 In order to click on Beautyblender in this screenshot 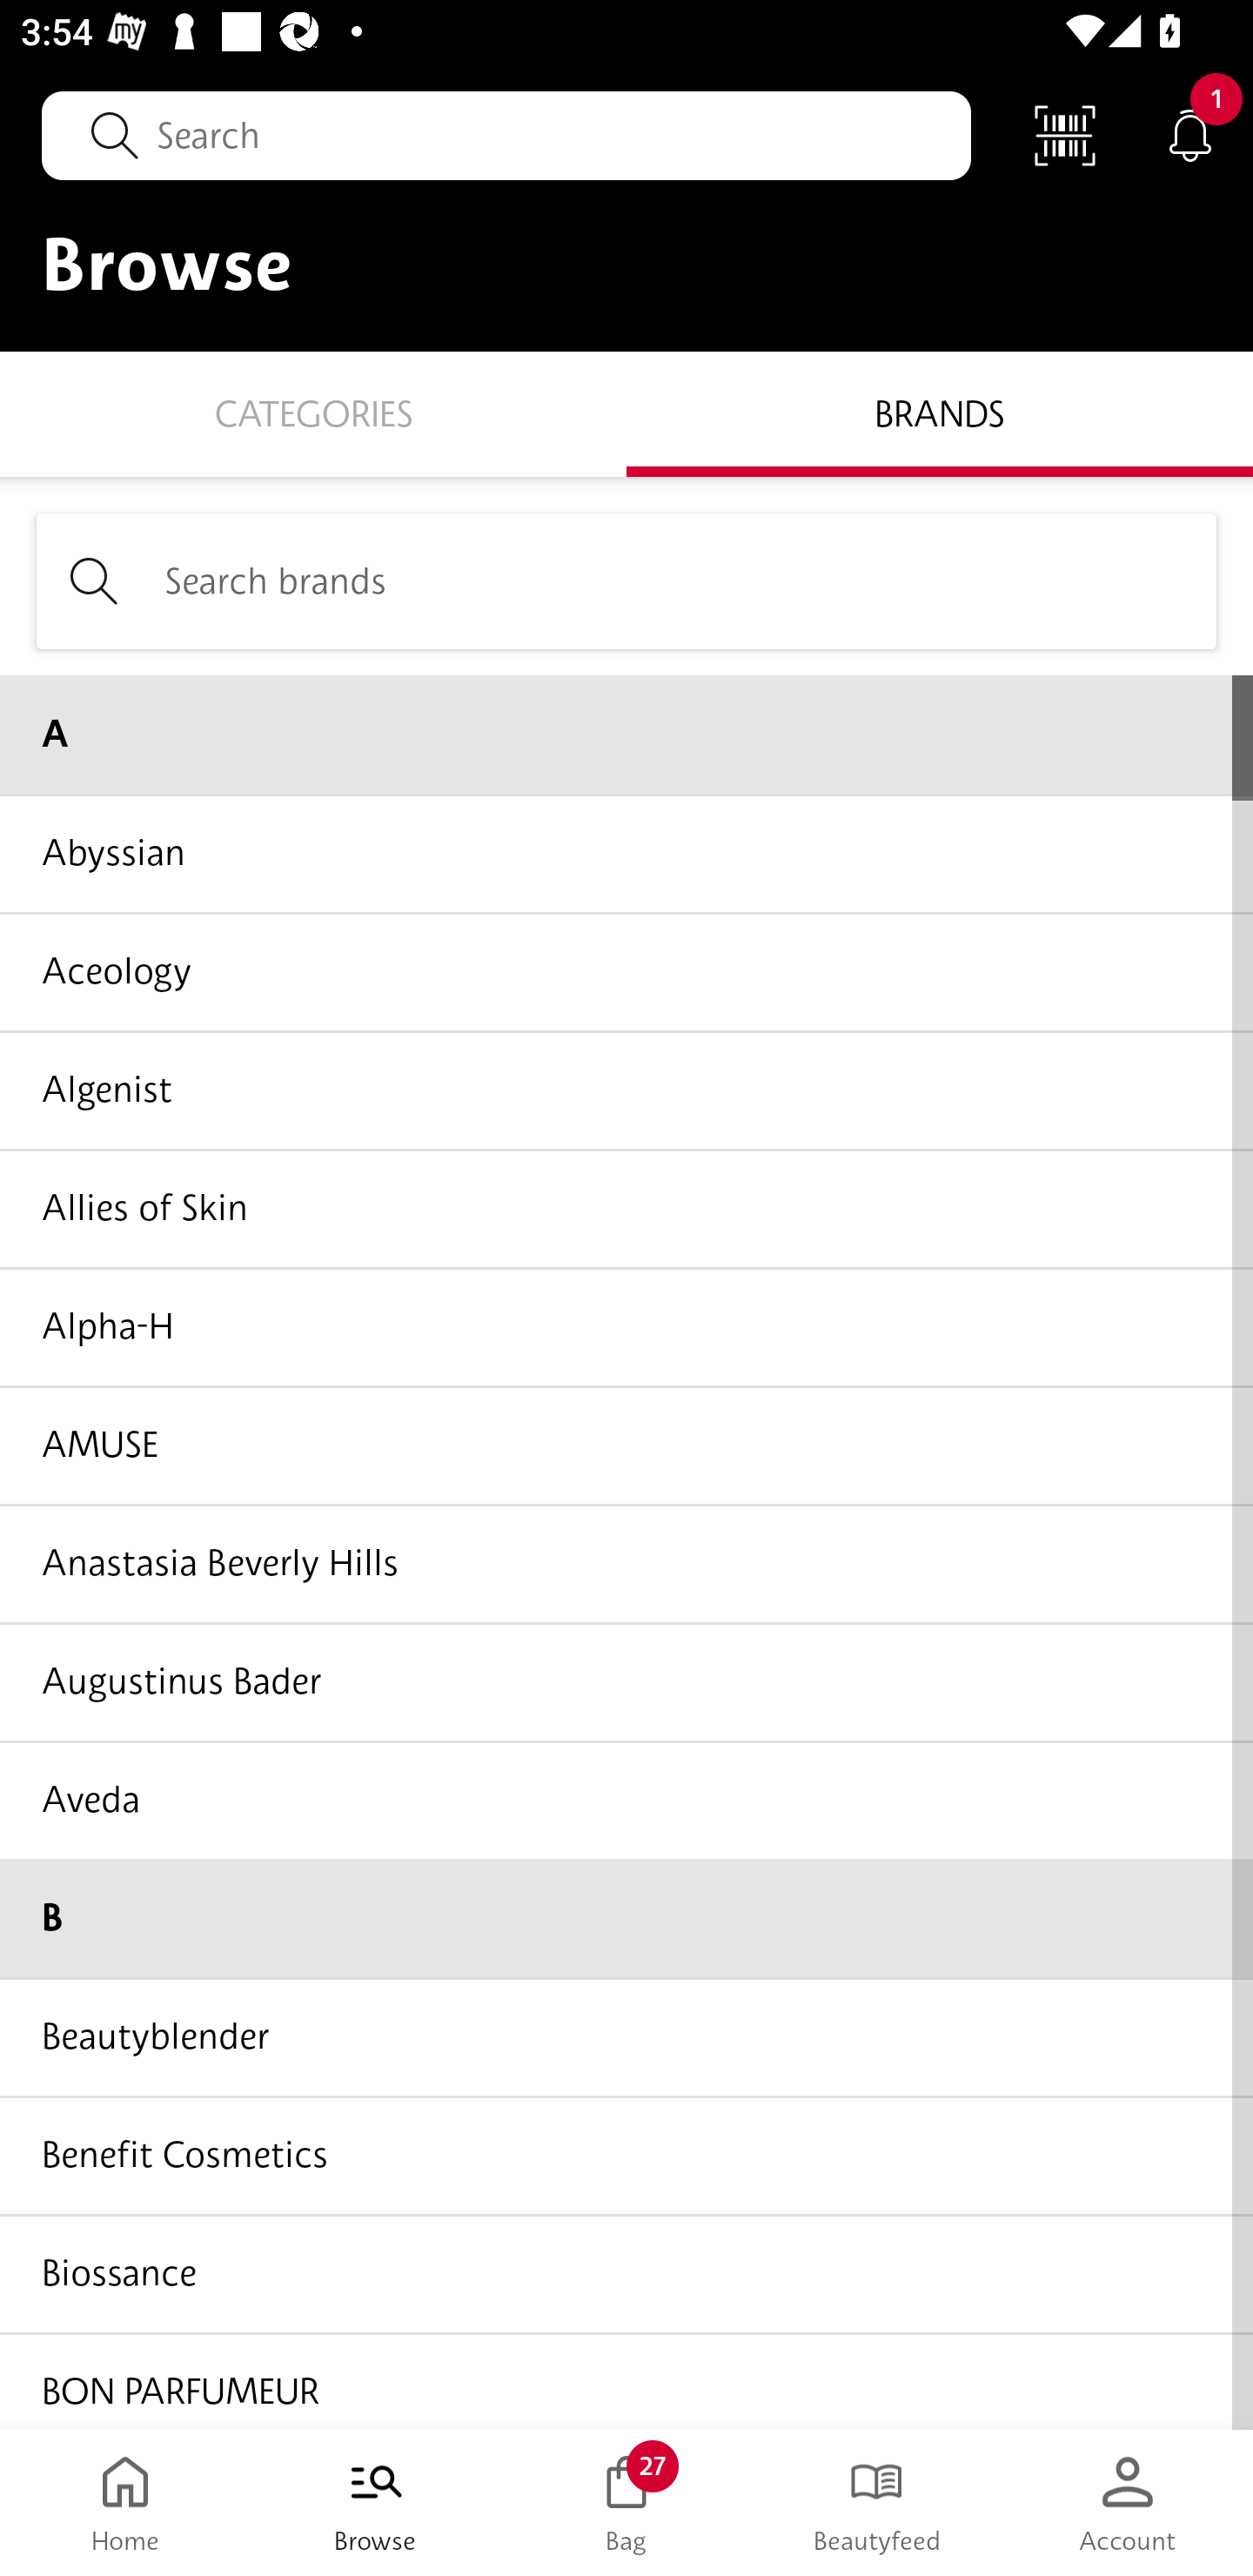, I will do `click(626, 2037)`.